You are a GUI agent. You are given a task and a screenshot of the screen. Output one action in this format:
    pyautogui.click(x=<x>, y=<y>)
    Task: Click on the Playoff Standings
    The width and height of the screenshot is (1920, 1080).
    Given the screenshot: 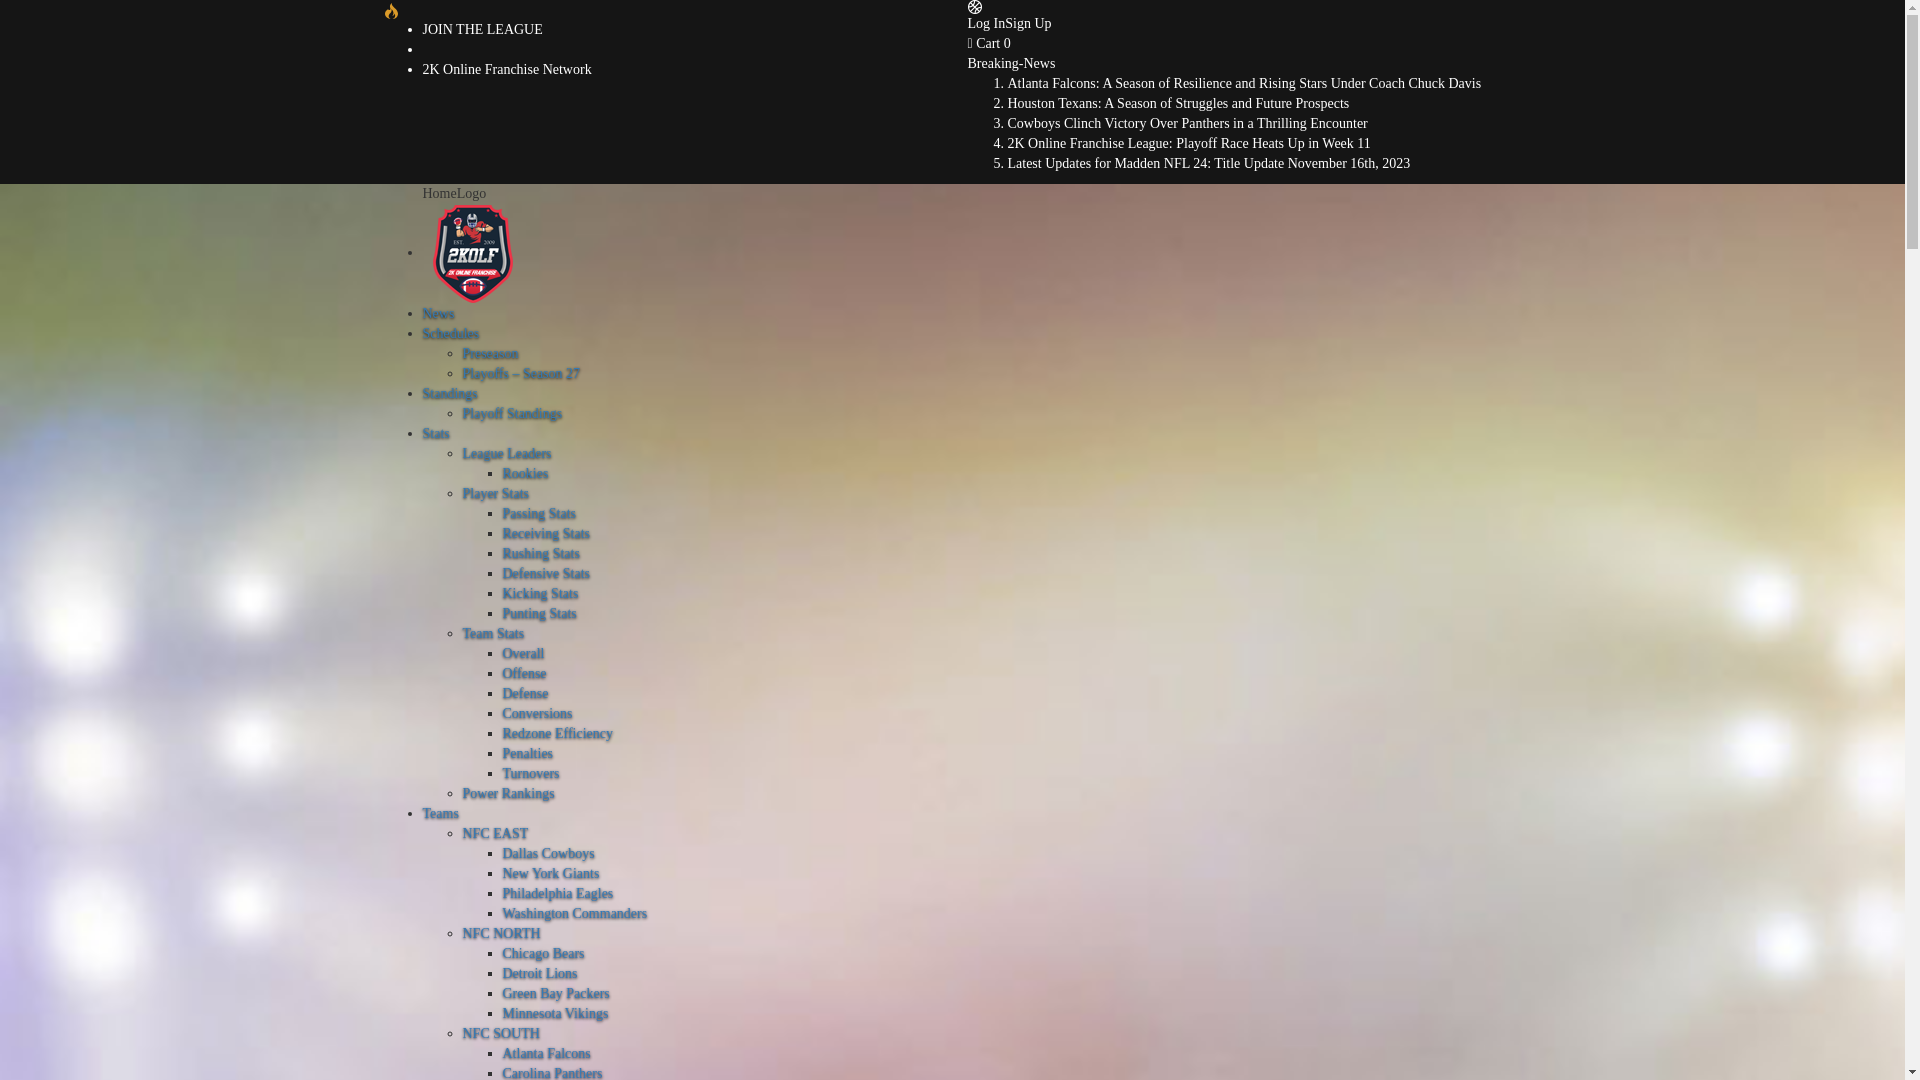 What is the action you would take?
    pyautogui.click(x=512, y=414)
    